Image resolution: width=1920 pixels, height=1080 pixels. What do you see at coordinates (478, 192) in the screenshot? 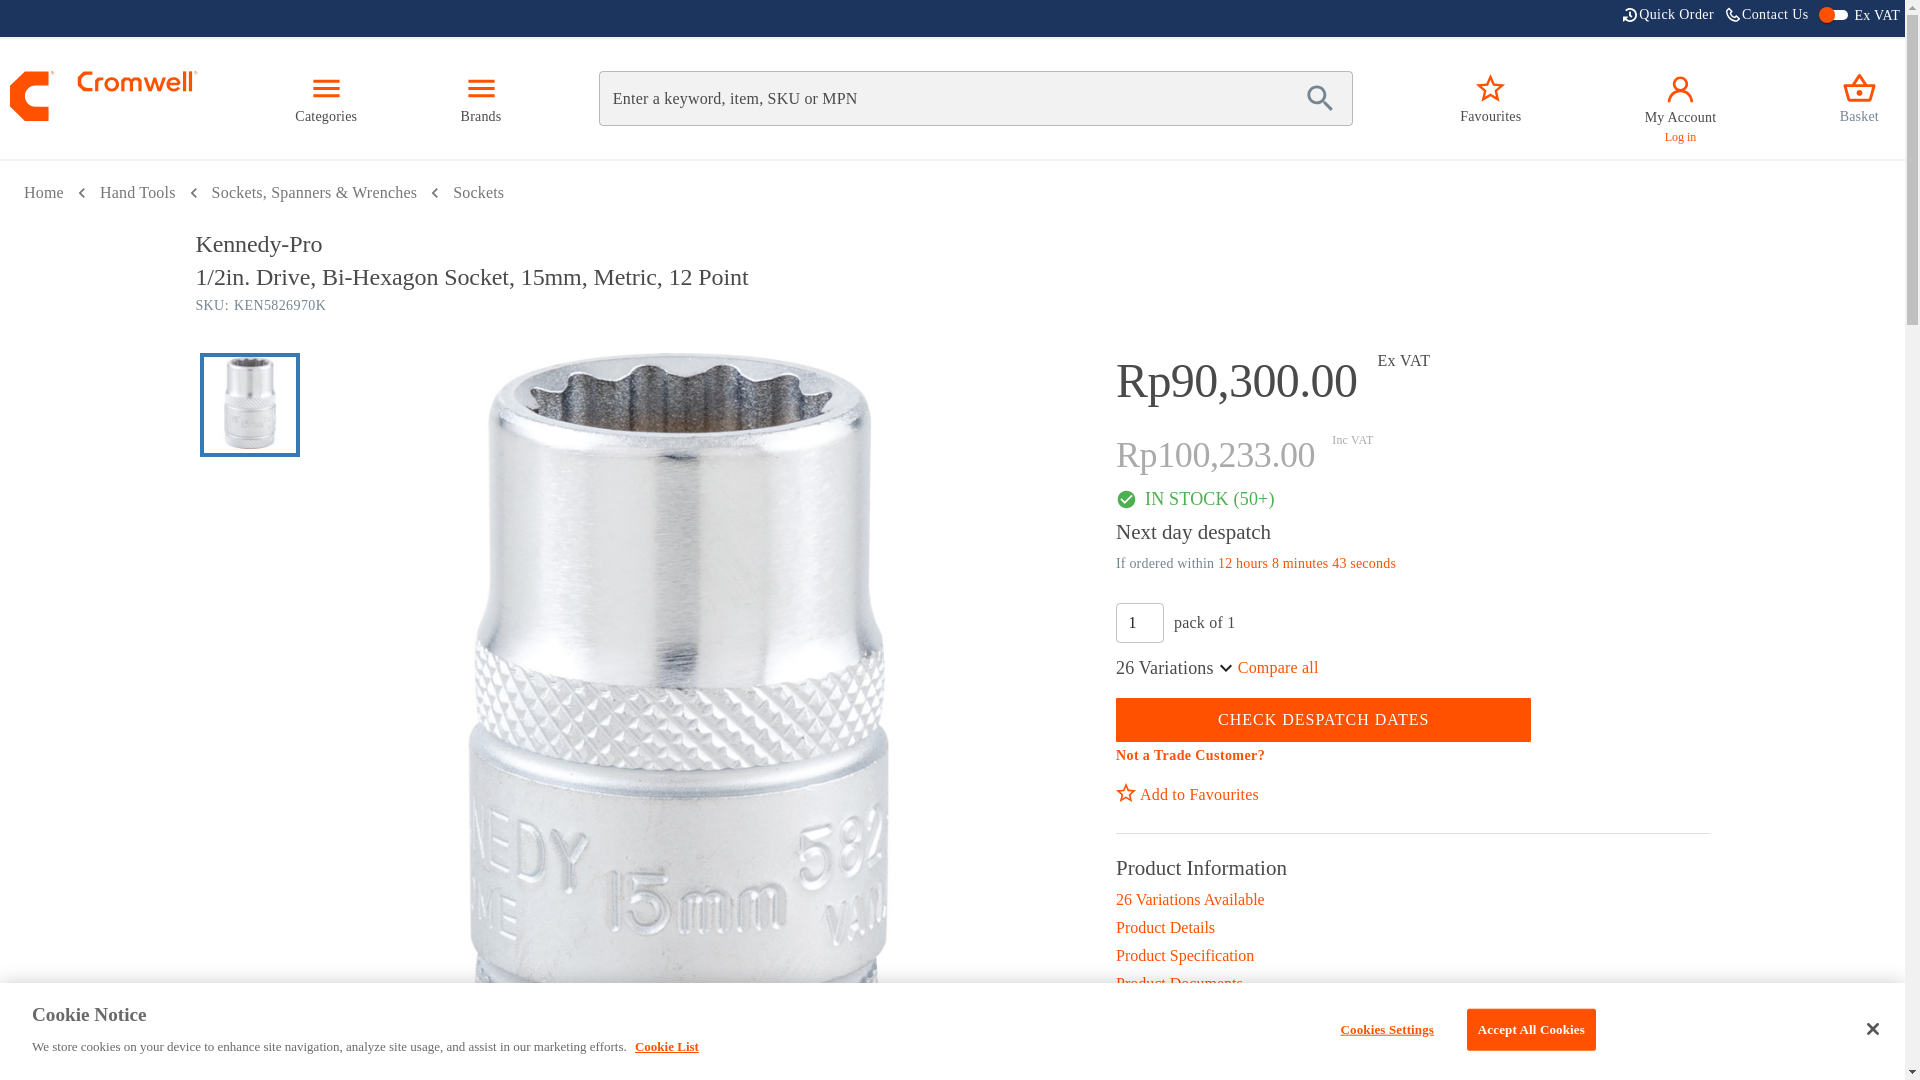
I see `26 Variations Available` at bounding box center [478, 192].